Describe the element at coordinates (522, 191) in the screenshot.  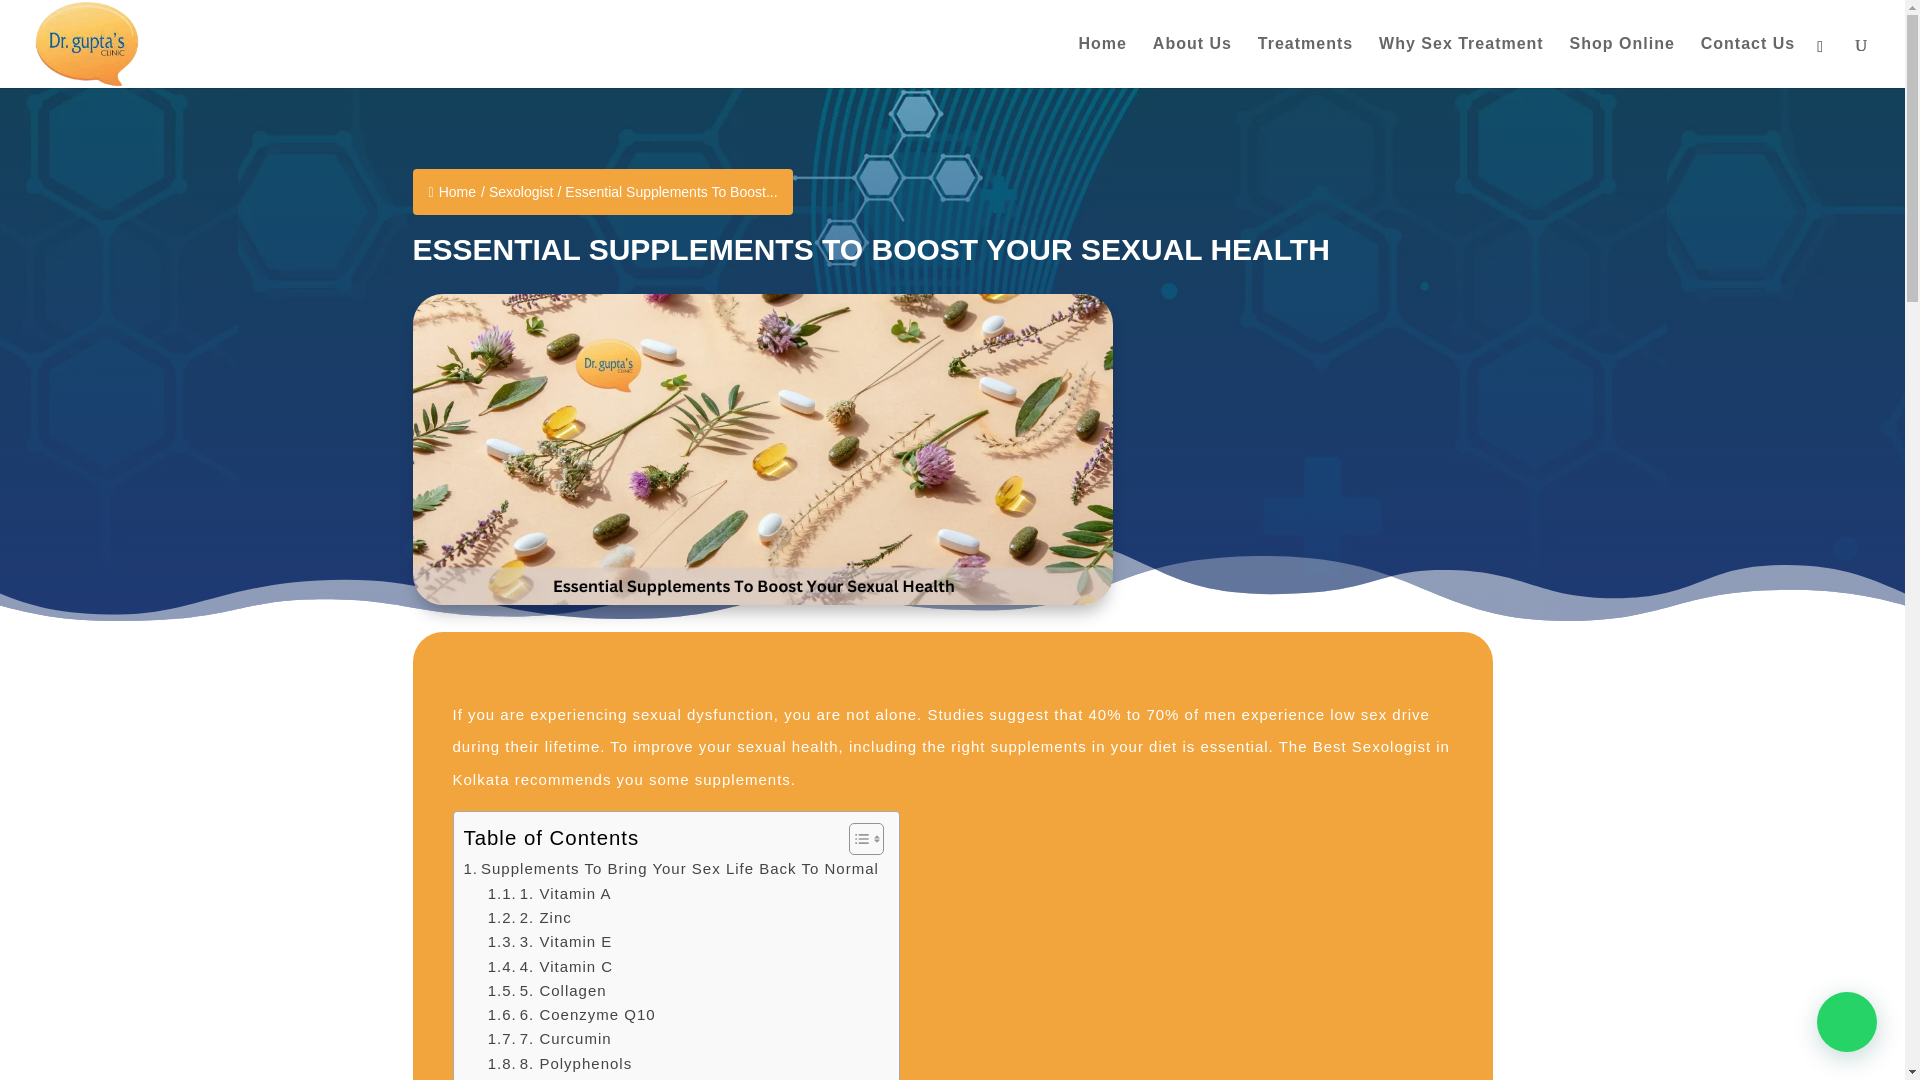
I see `Category Name` at that location.